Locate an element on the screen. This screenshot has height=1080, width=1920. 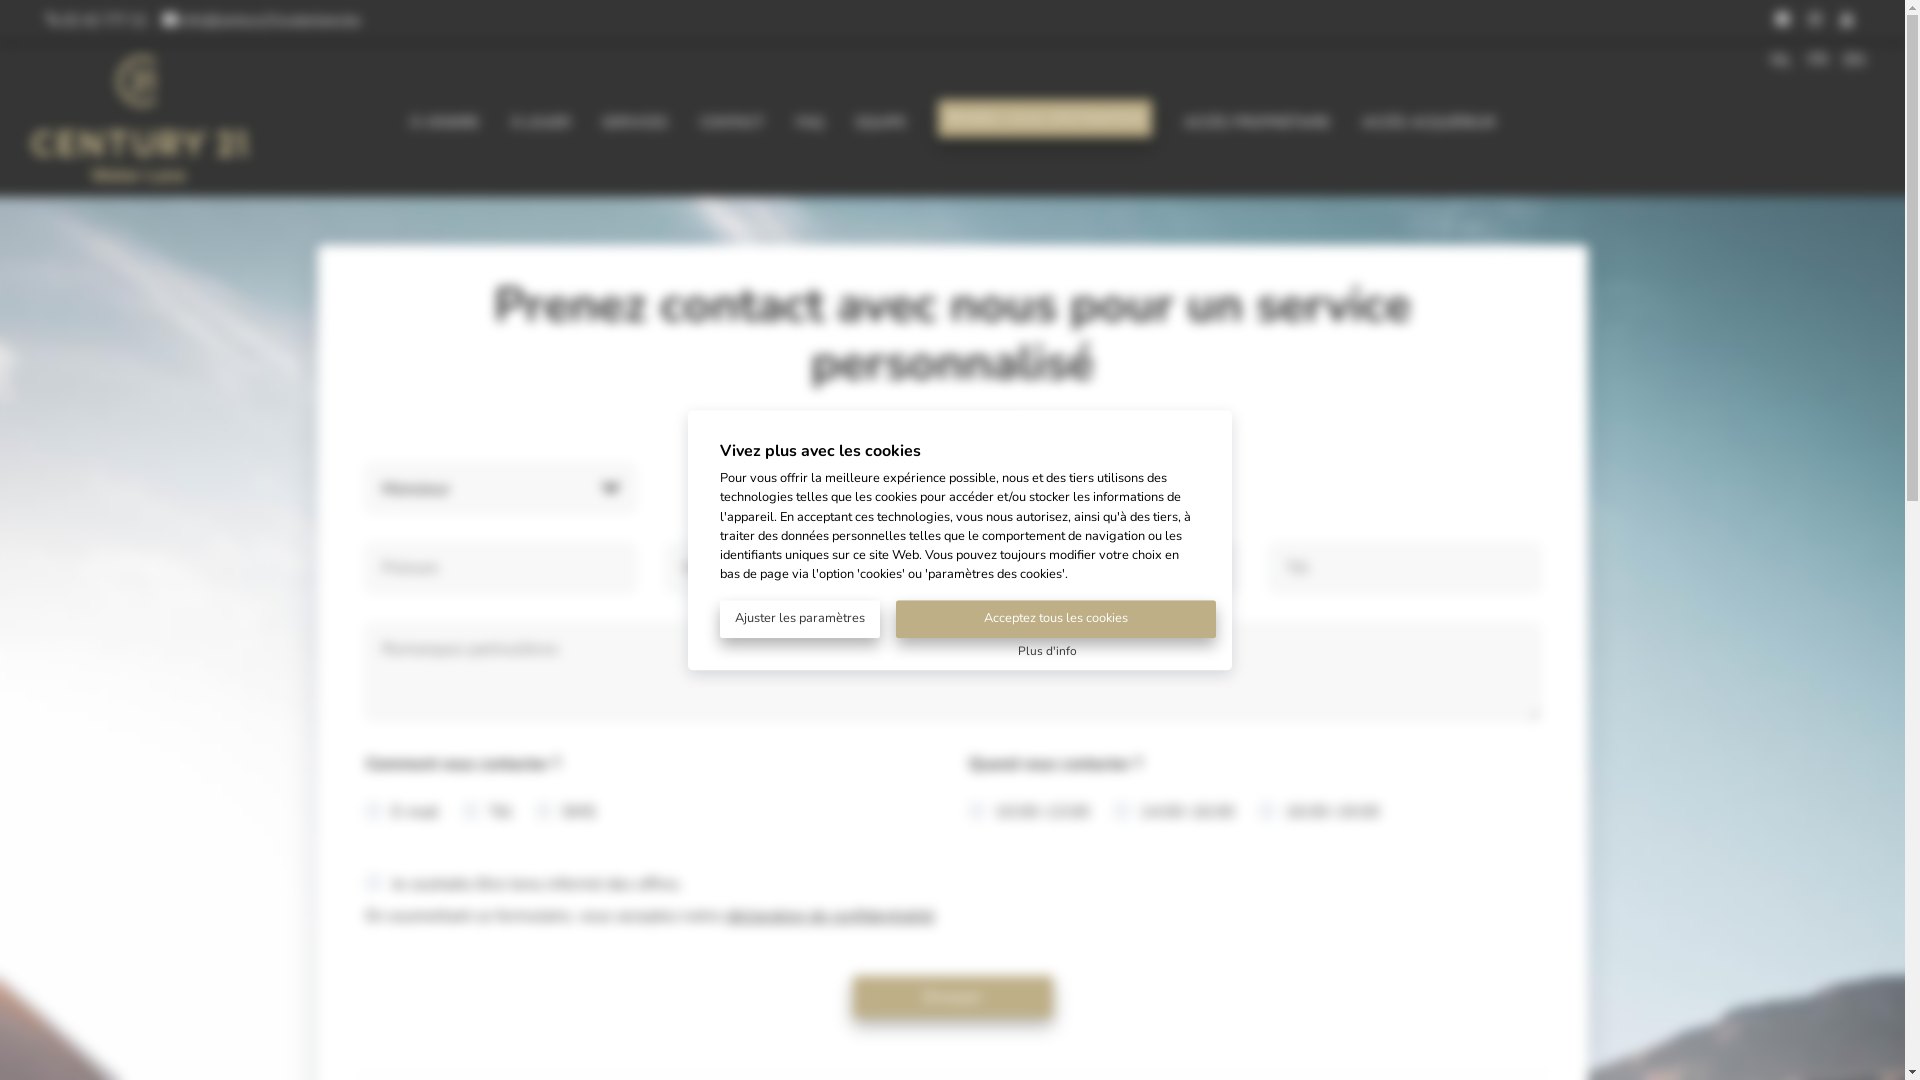
CONTACT is located at coordinates (732, 118).